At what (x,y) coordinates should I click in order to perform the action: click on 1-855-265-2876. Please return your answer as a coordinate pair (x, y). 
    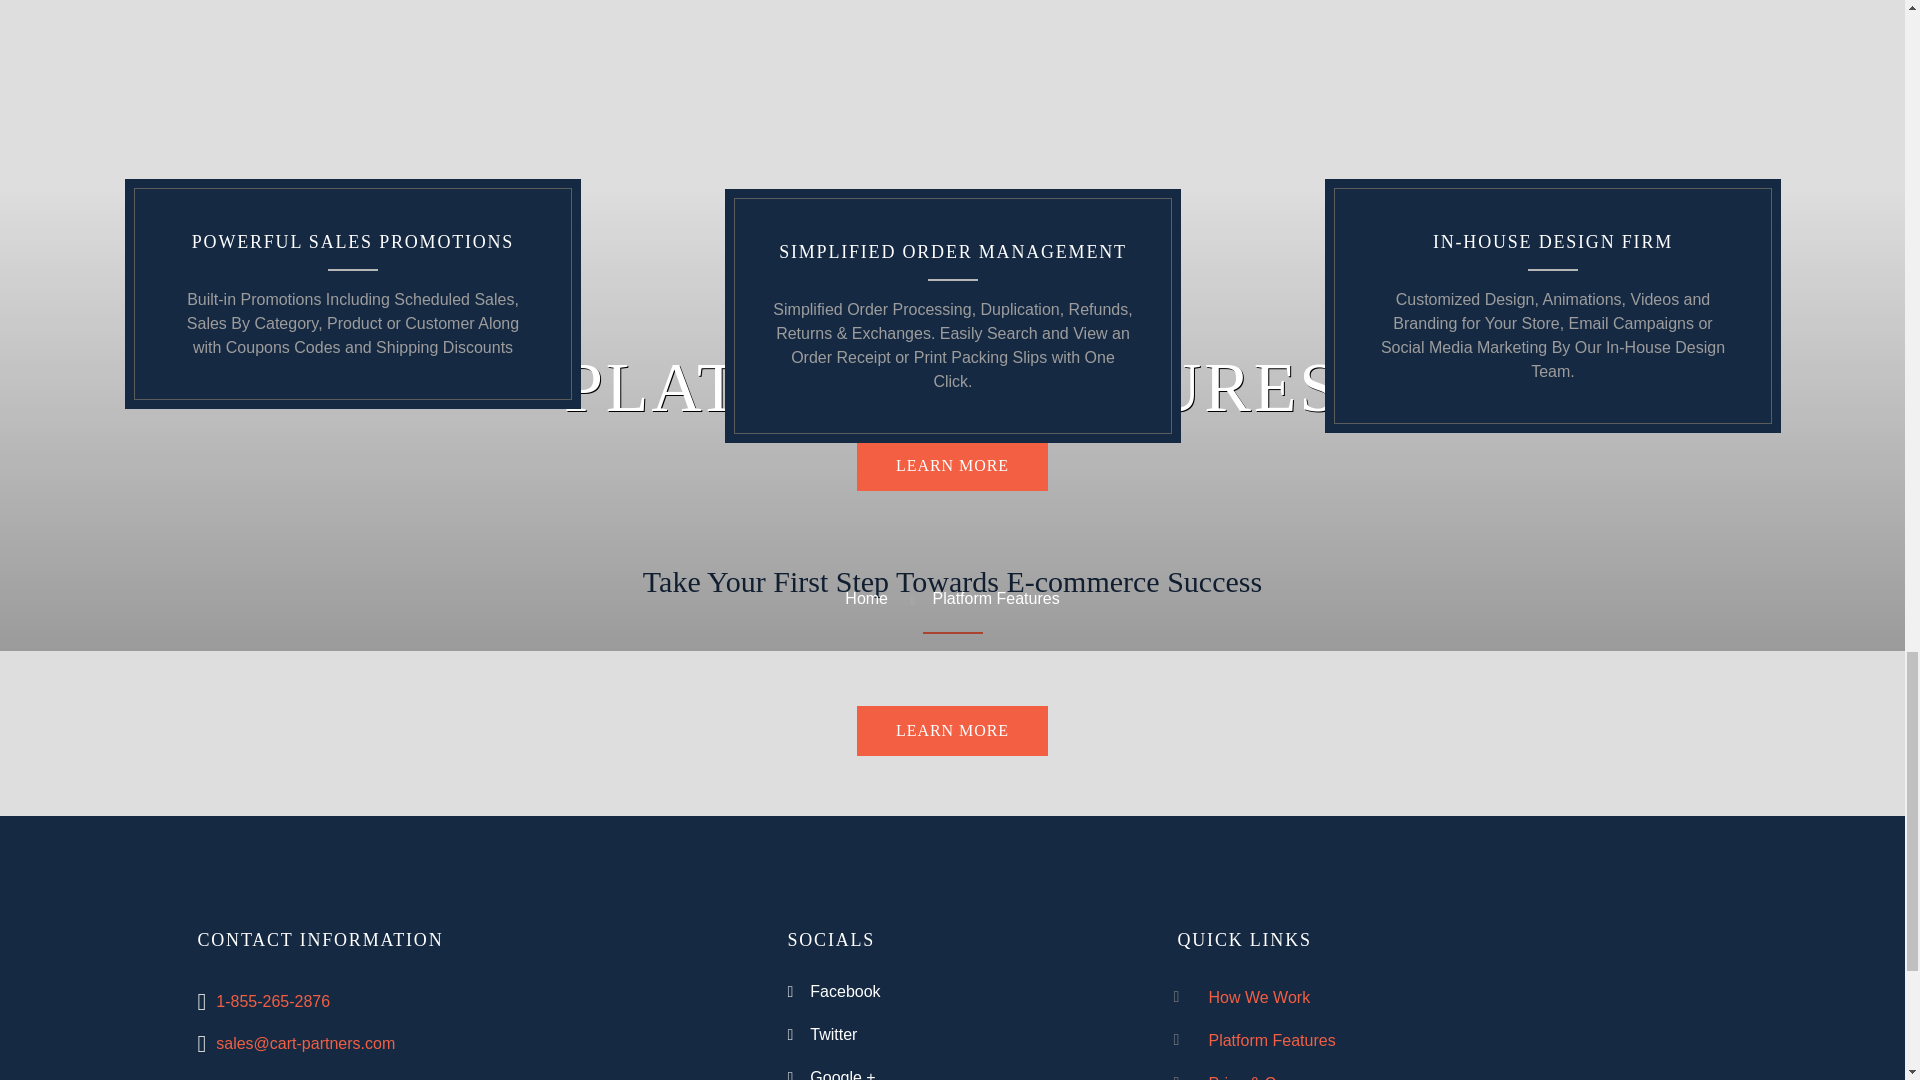
    Looking at the image, I should click on (272, 1000).